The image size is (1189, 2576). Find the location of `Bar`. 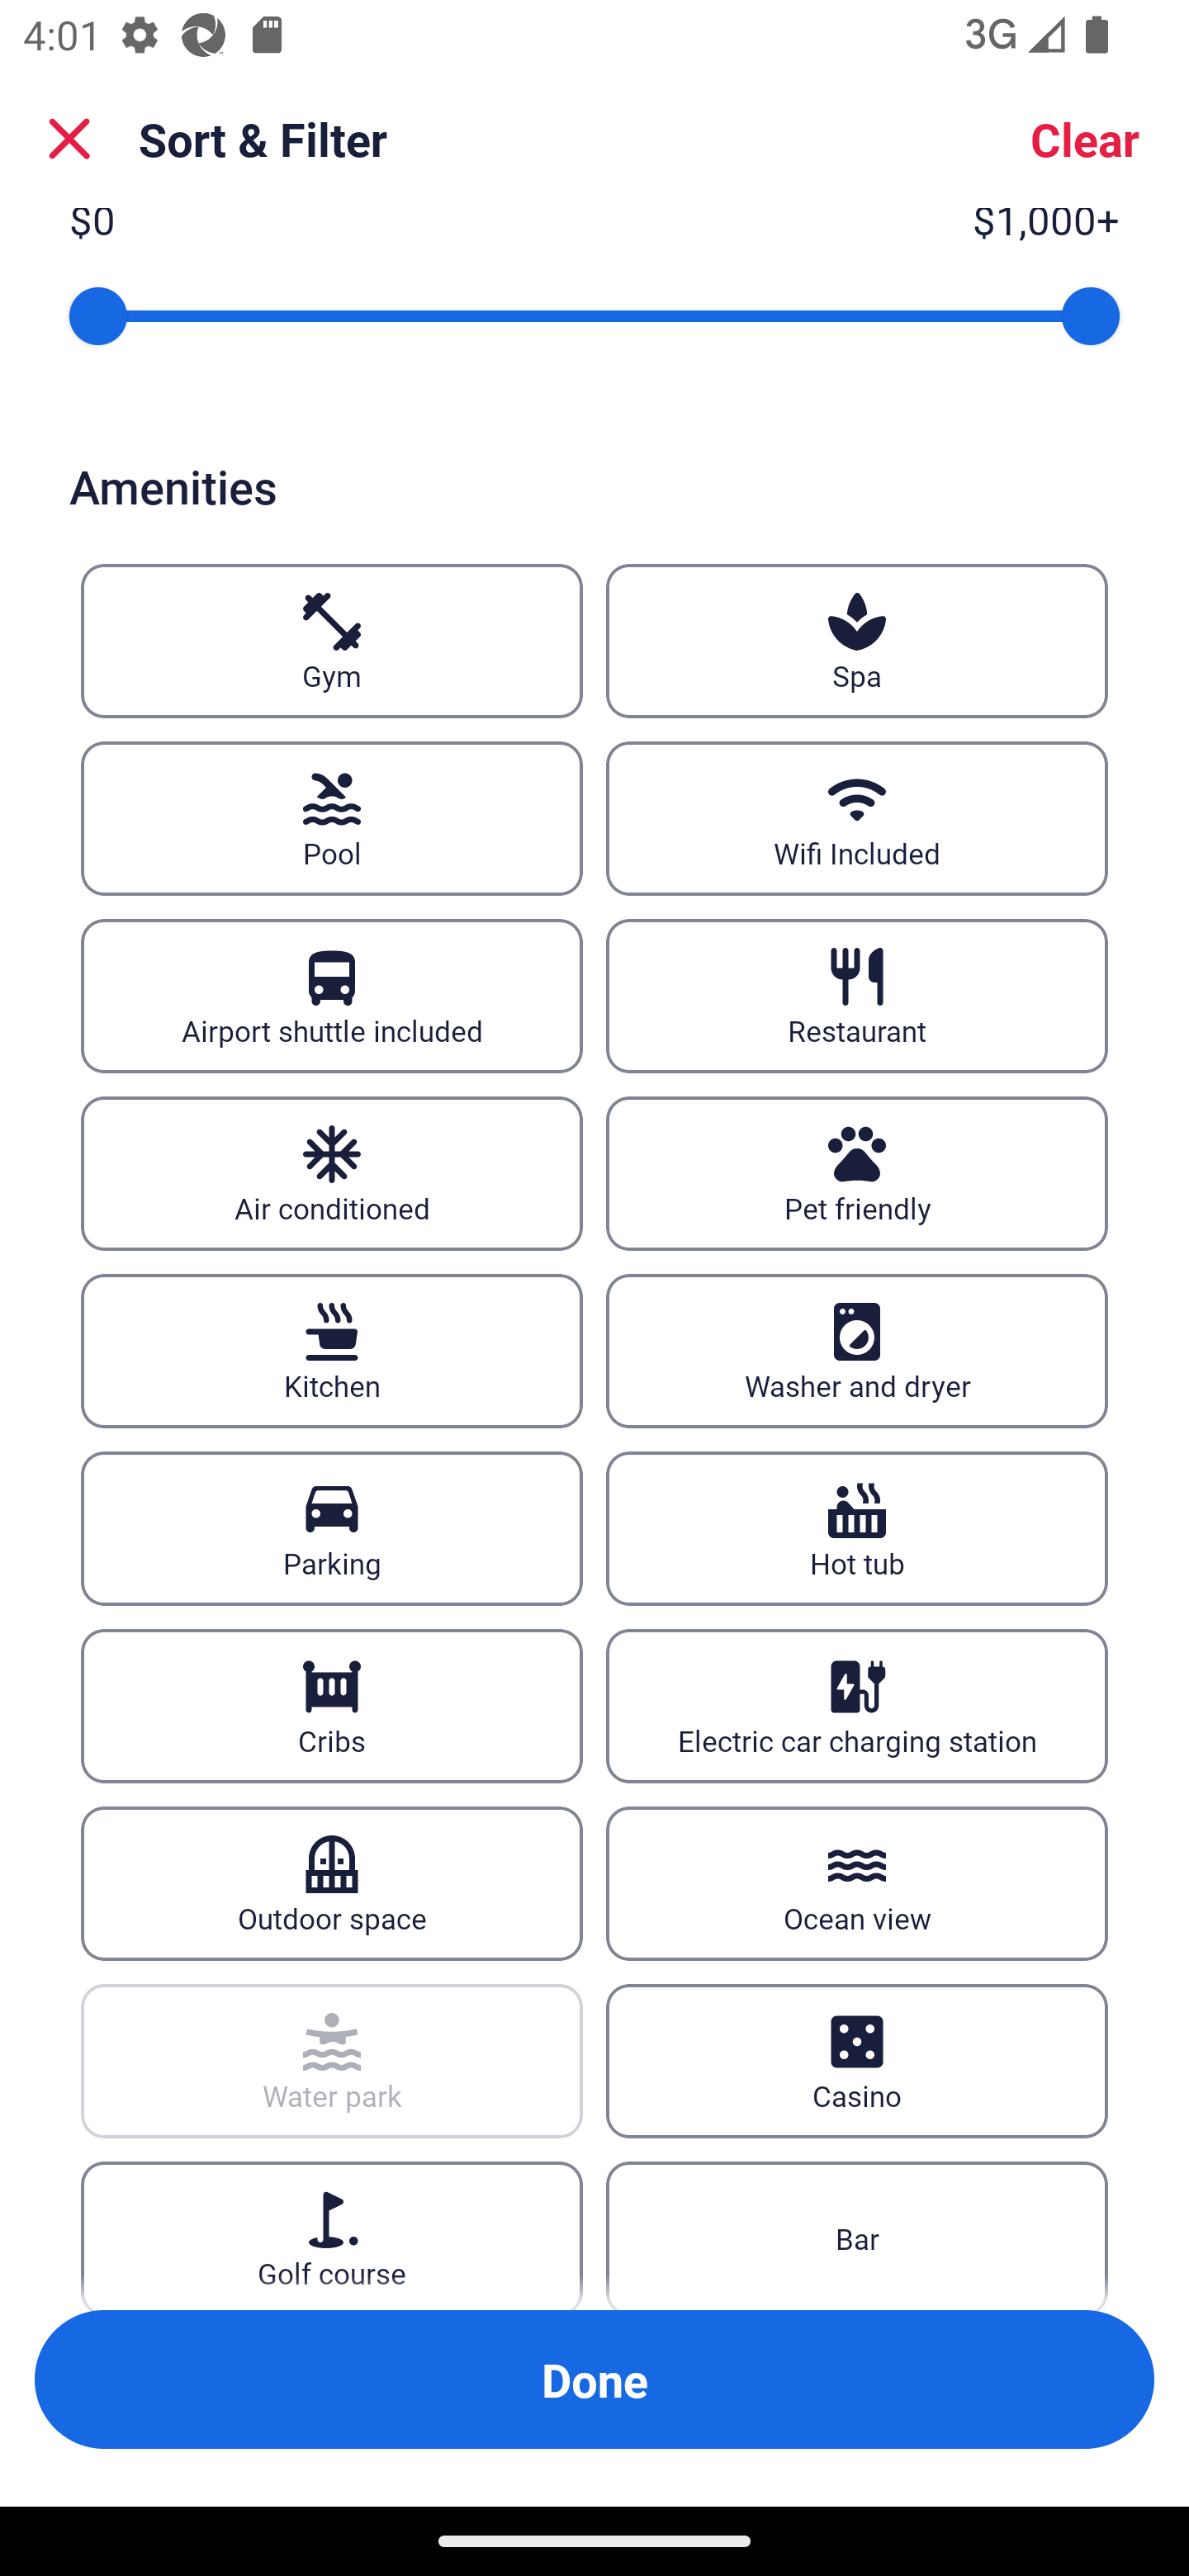

Bar is located at coordinates (857, 2236).